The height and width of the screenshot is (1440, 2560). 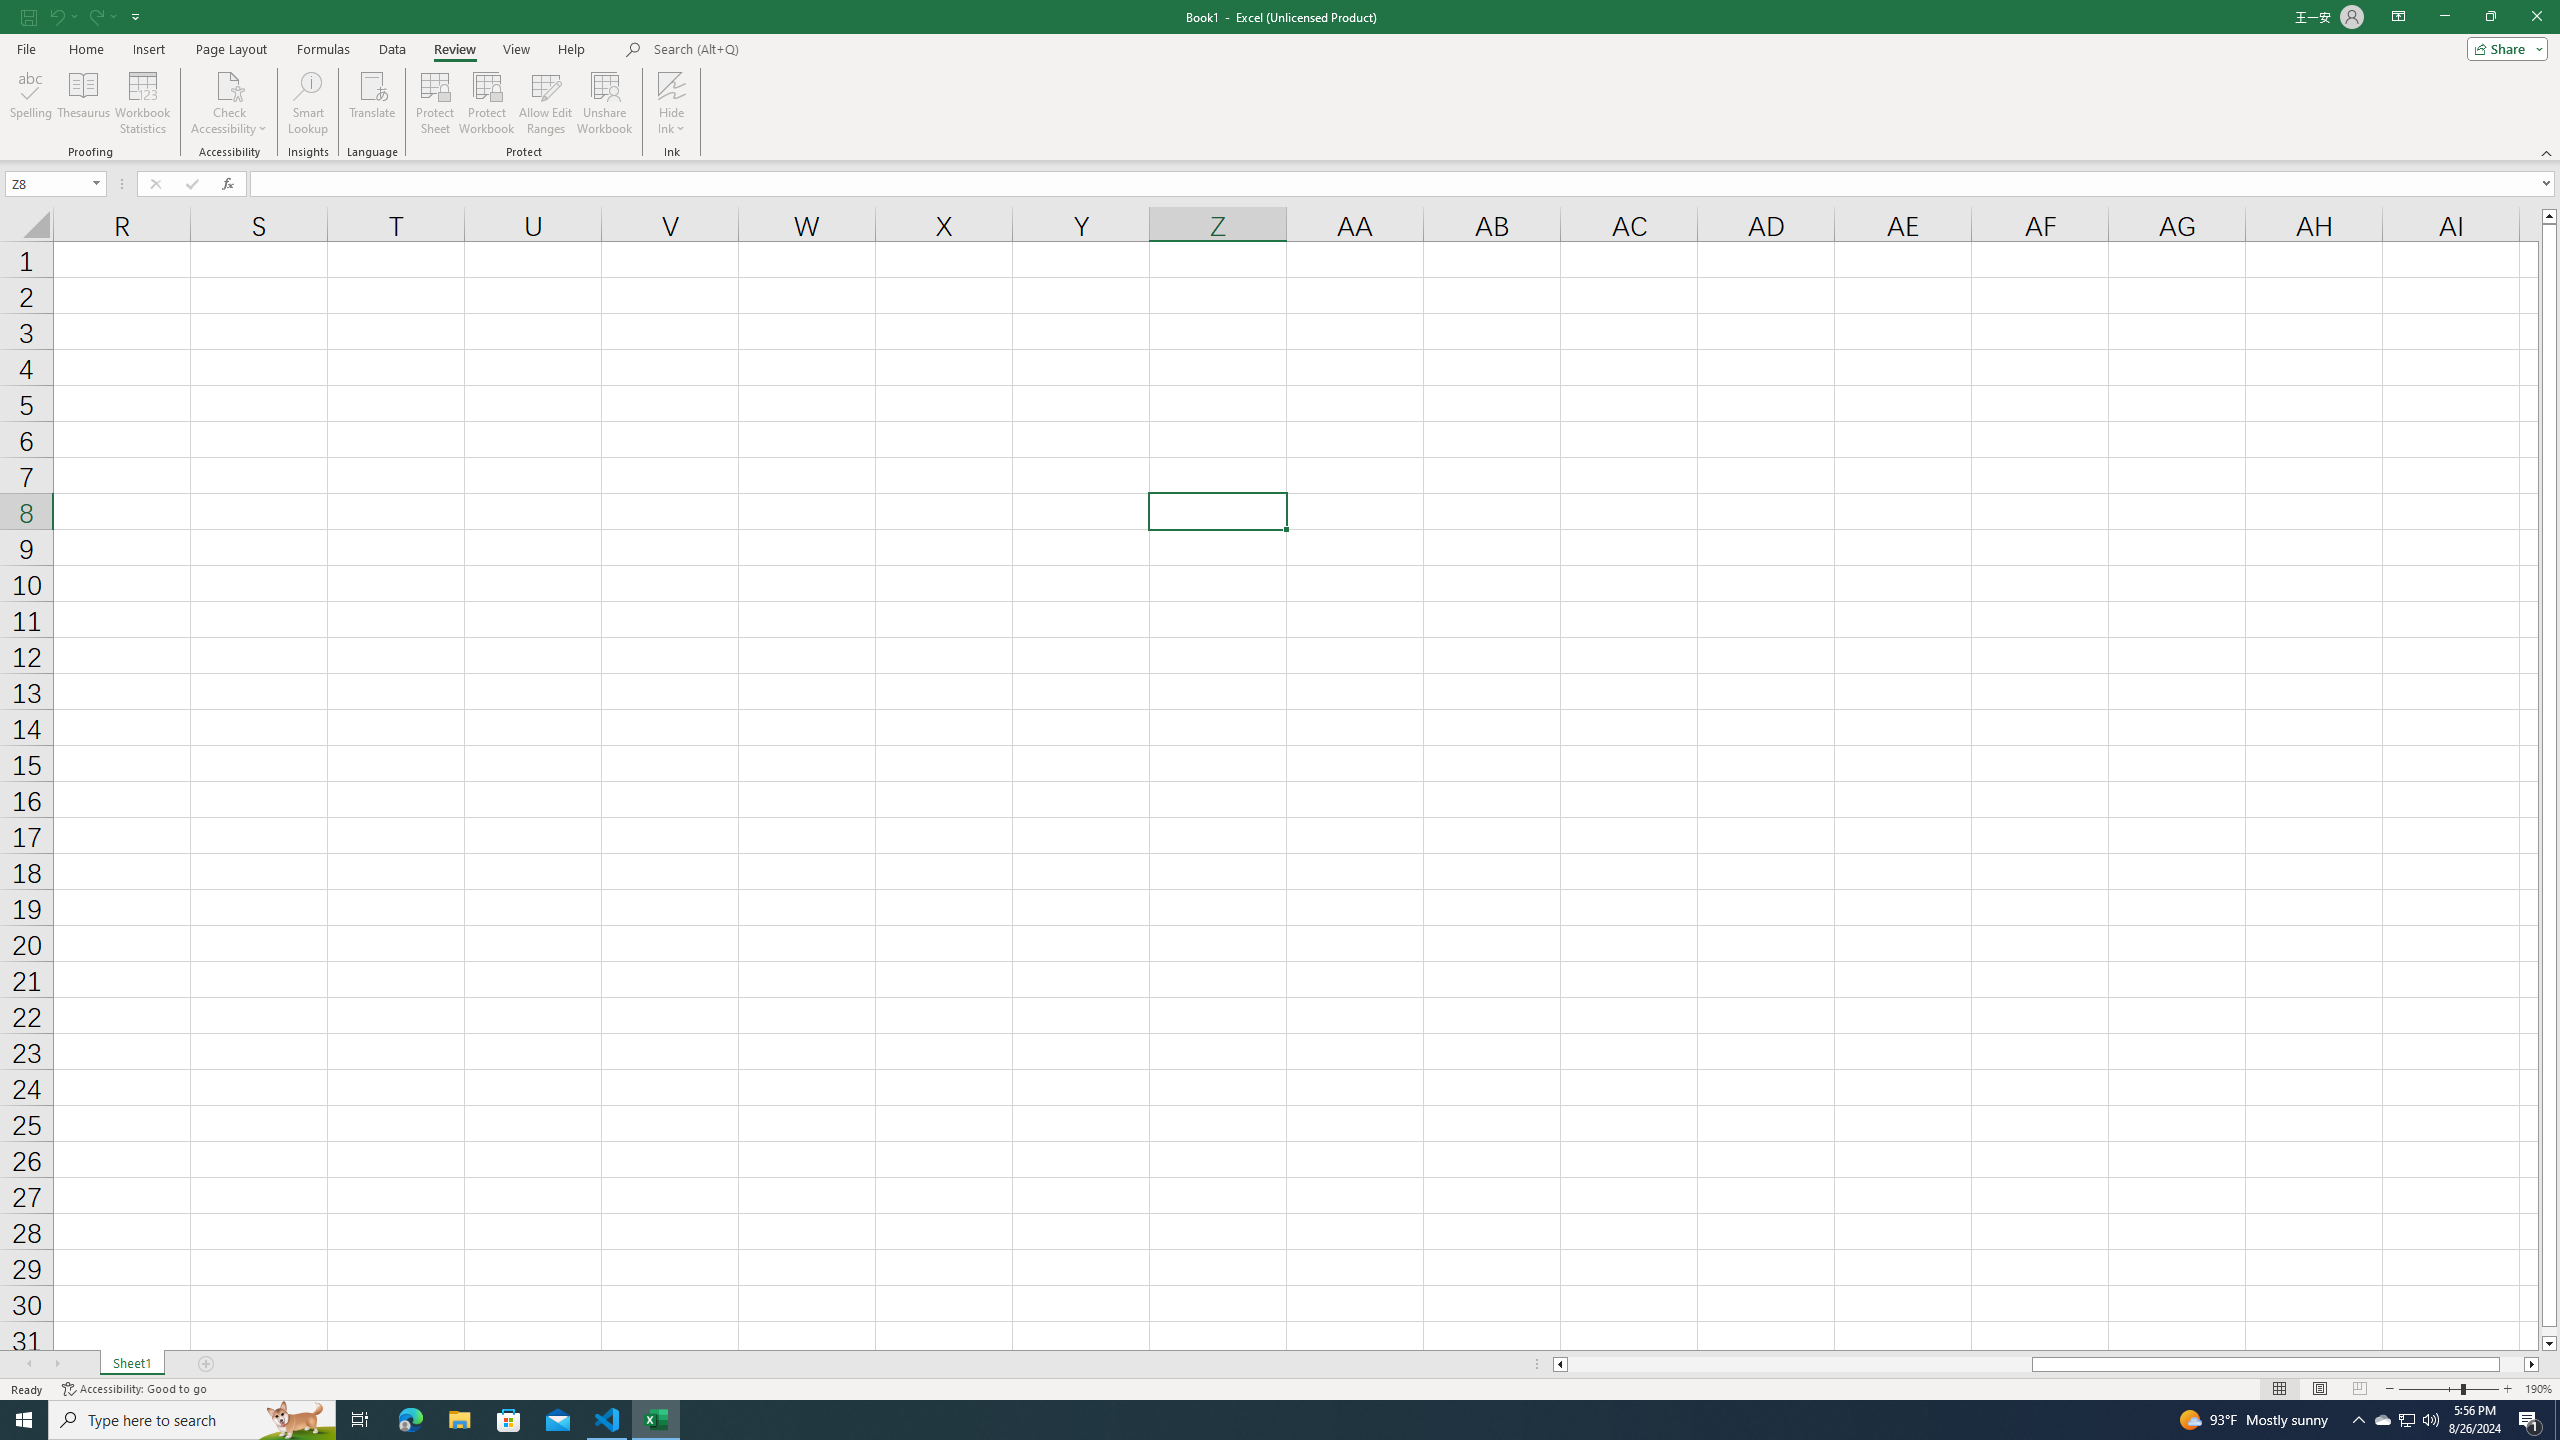 I want to click on Column left, so click(x=1558, y=1364).